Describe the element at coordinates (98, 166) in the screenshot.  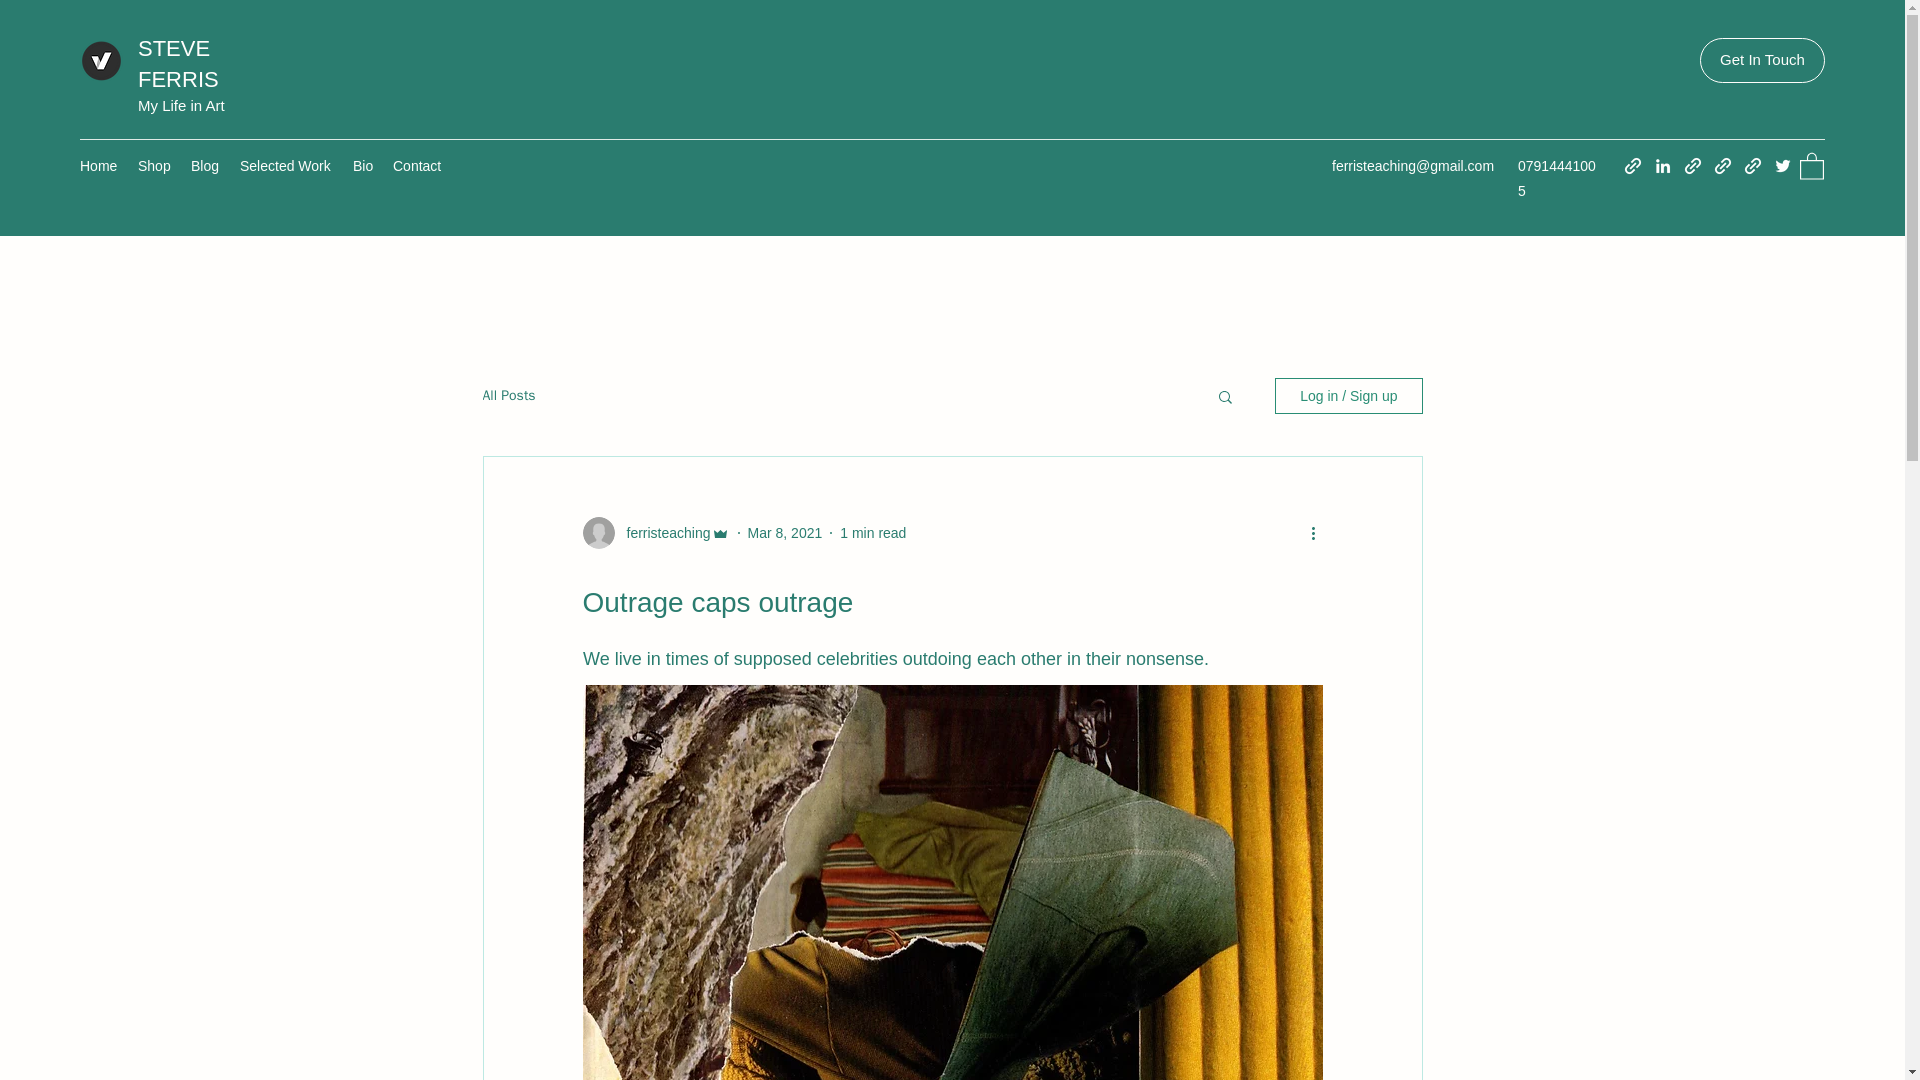
I see `Home` at that location.